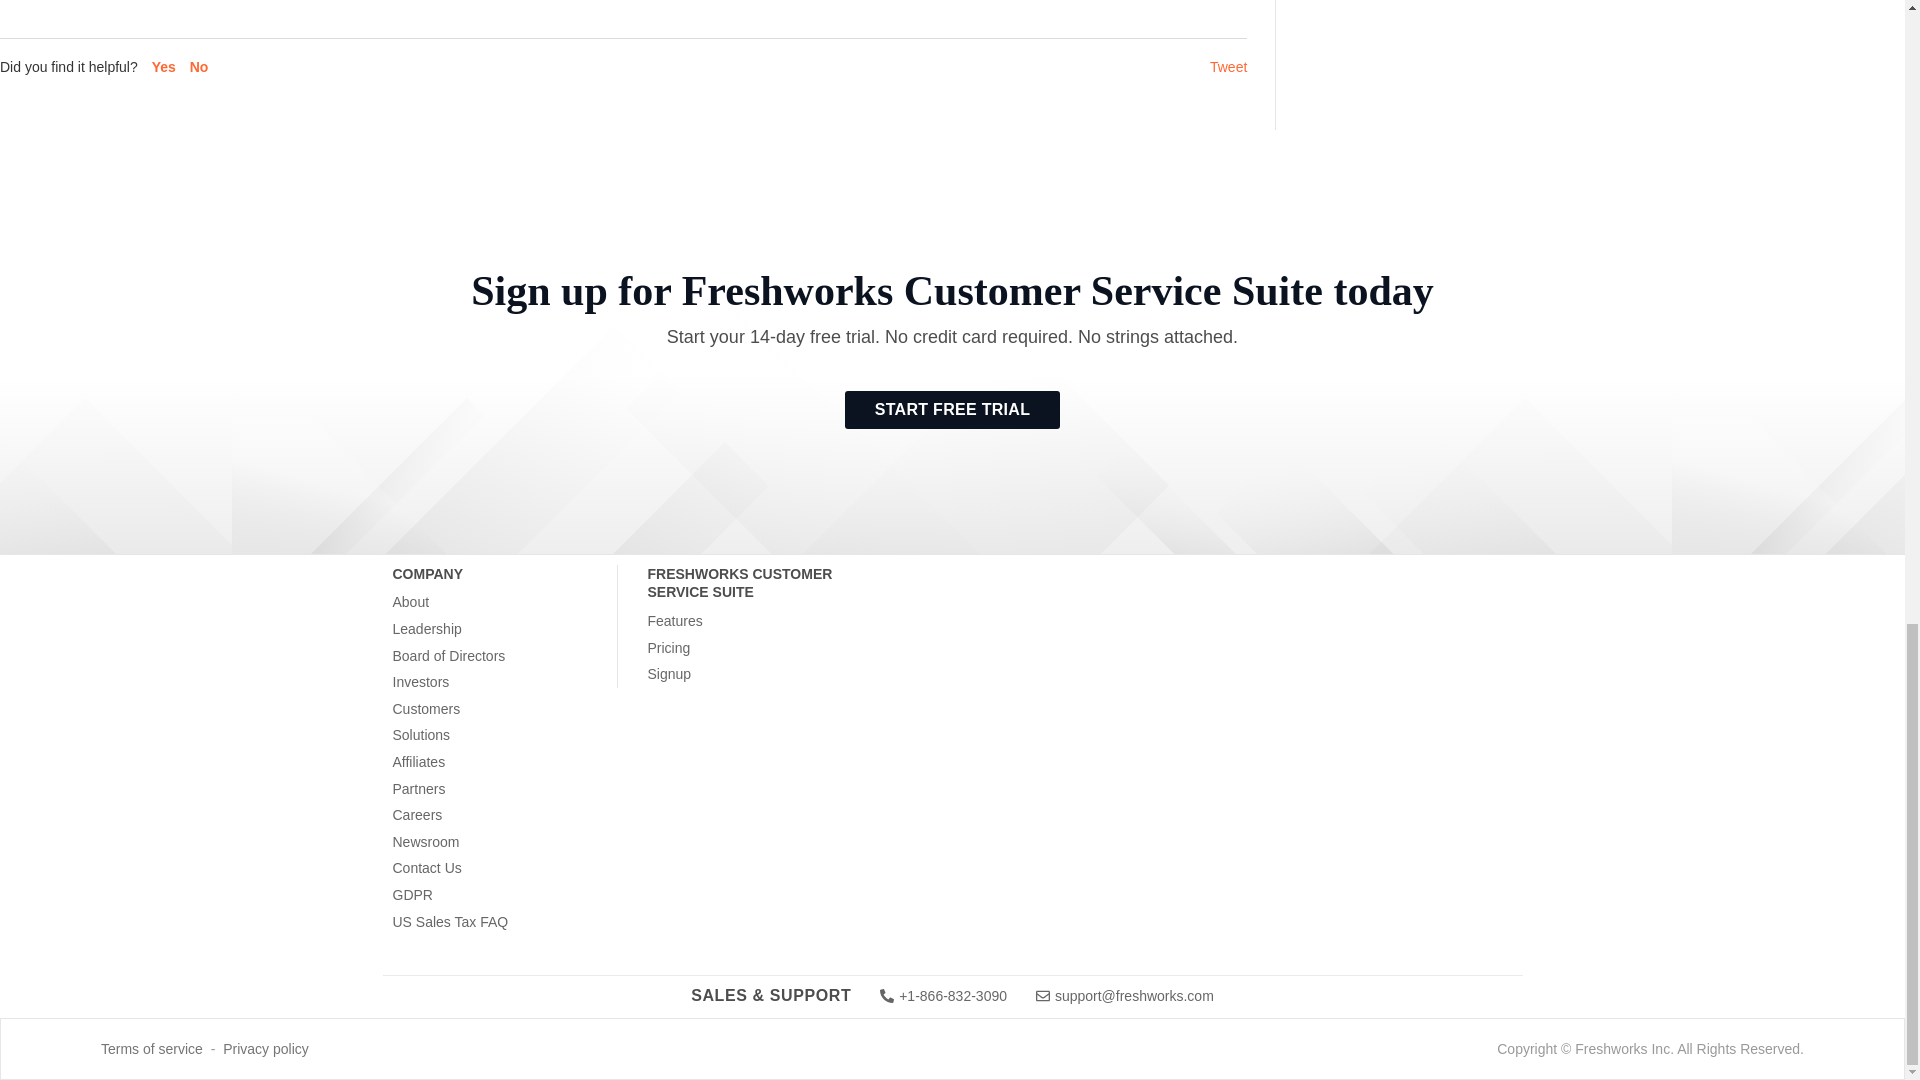  What do you see at coordinates (426, 710) in the screenshot?
I see `Customers` at bounding box center [426, 710].